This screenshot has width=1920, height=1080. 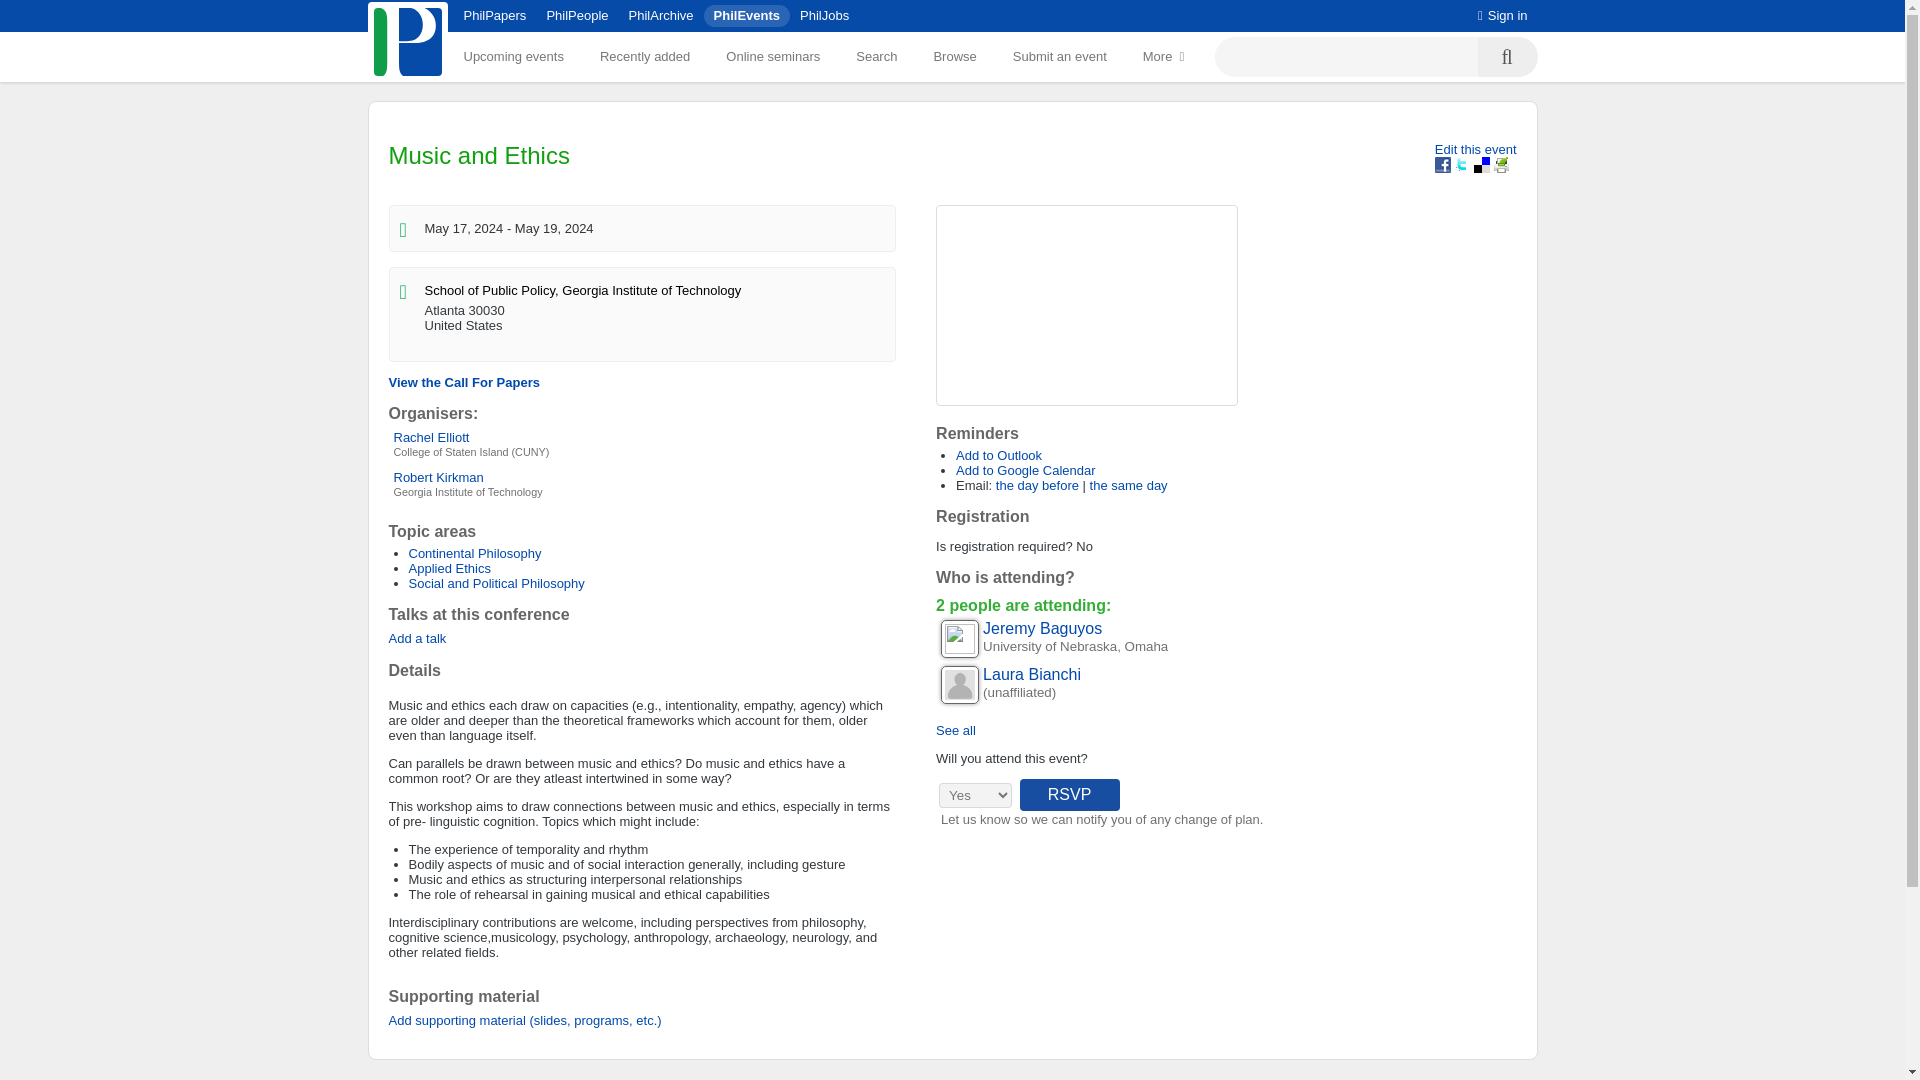 I want to click on Print Friendly, so click(x=1501, y=164).